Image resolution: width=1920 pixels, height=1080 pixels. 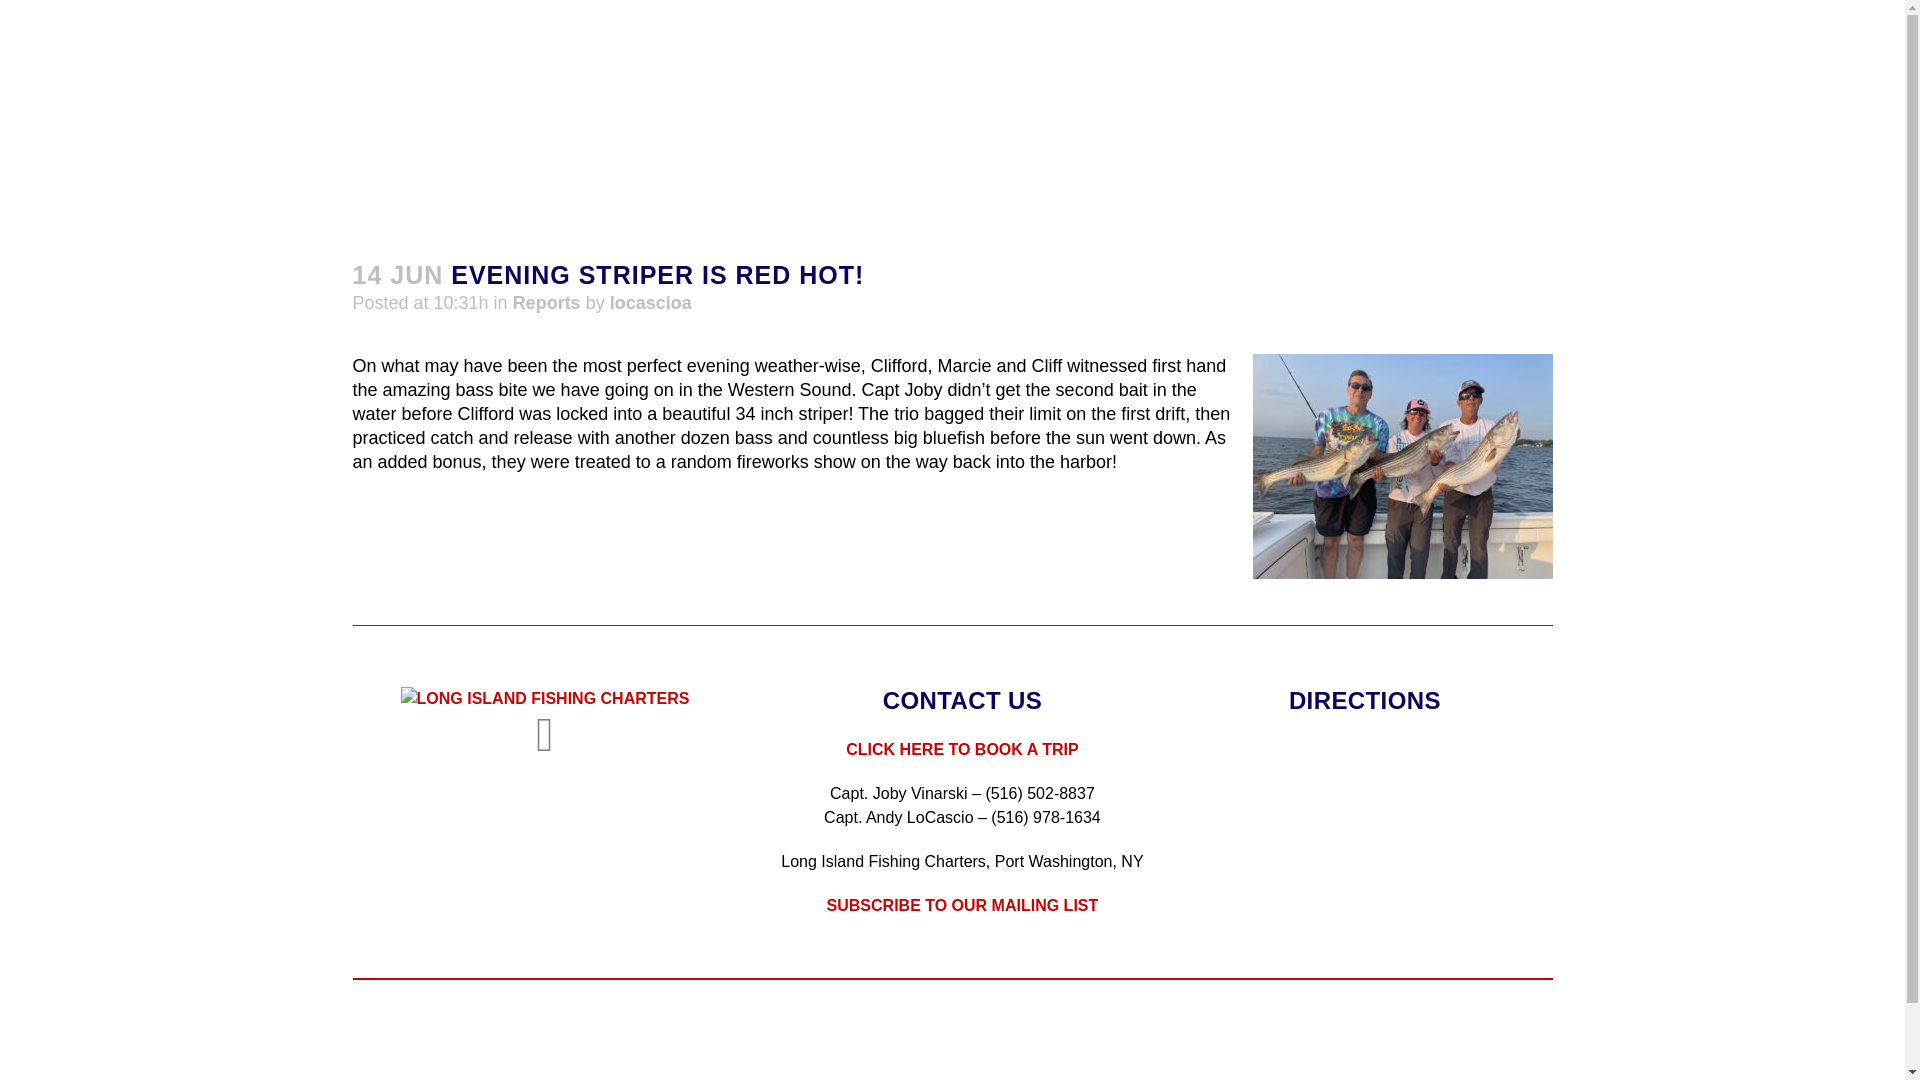 What do you see at coordinates (1344, 105) in the screenshot?
I see `RECENT REPORTS` at bounding box center [1344, 105].